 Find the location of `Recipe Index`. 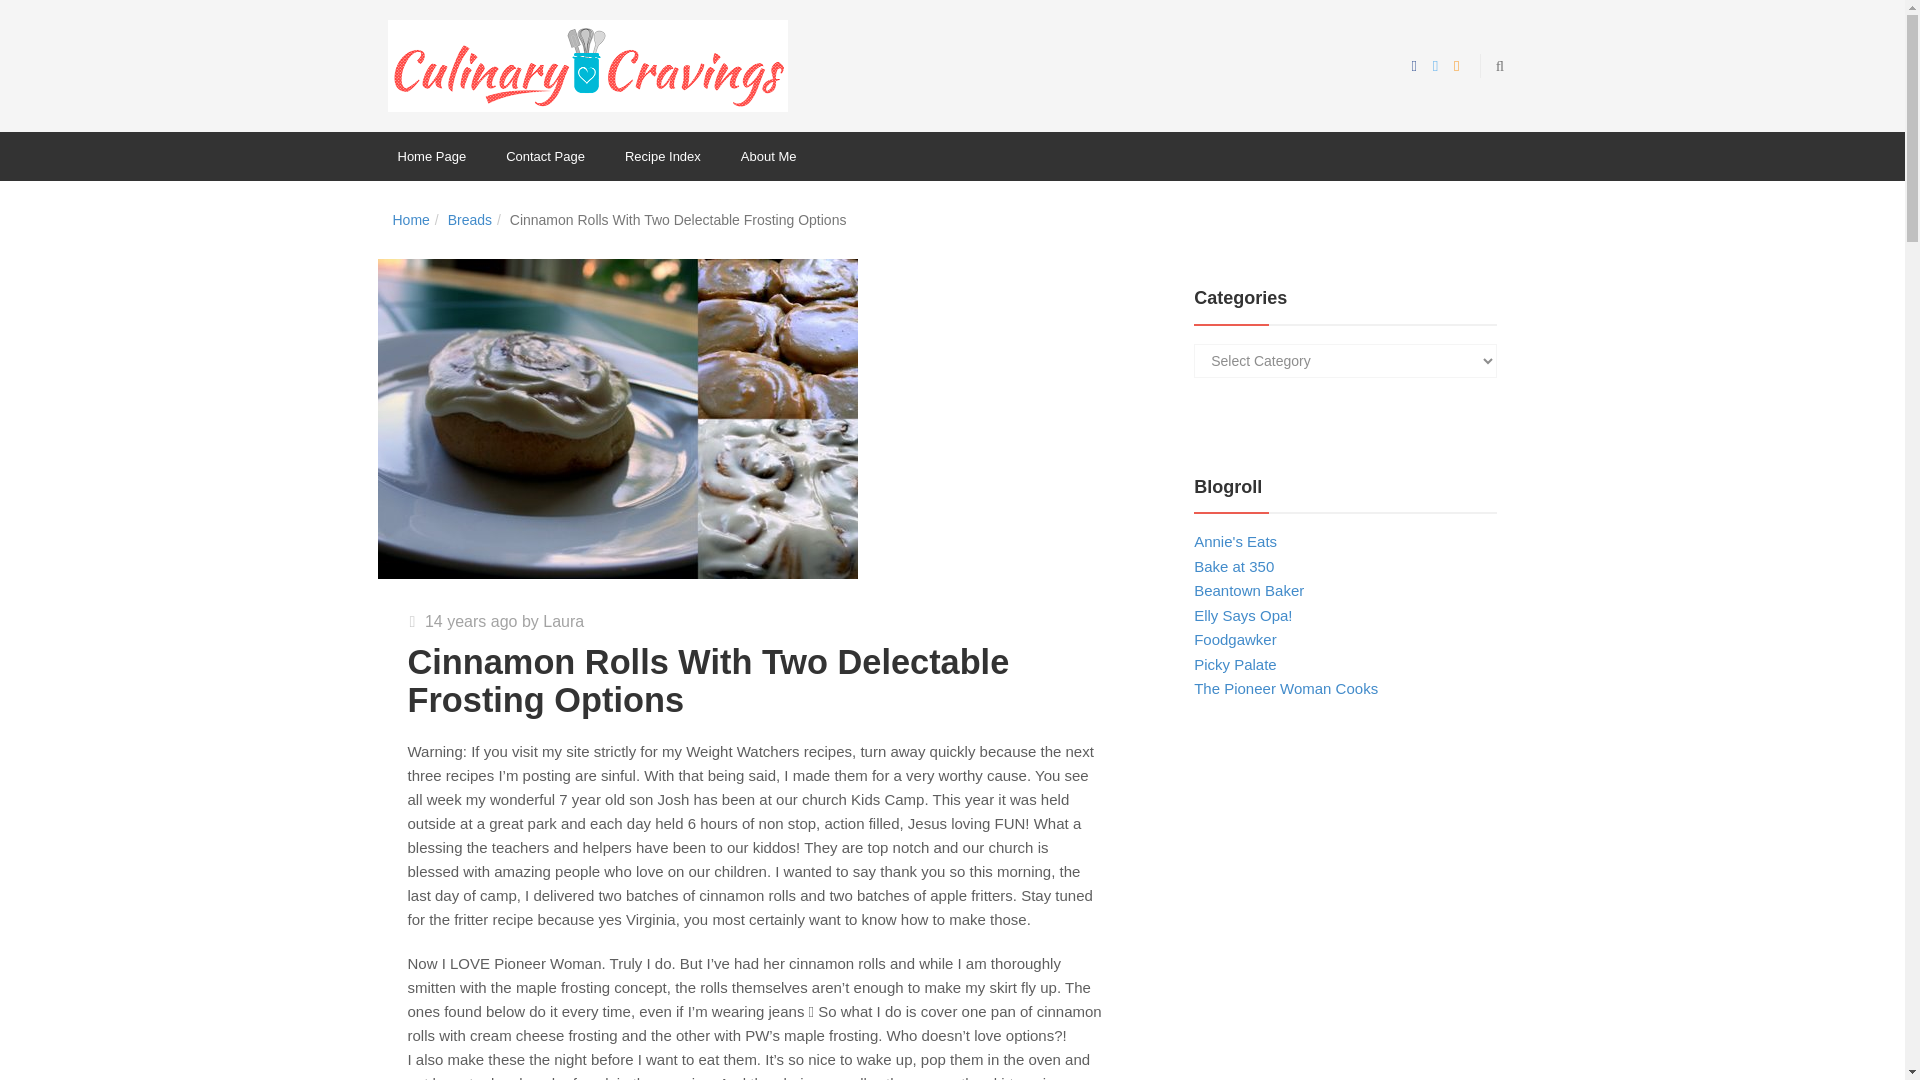

Recipe Index is located at coordinates (662, 156).